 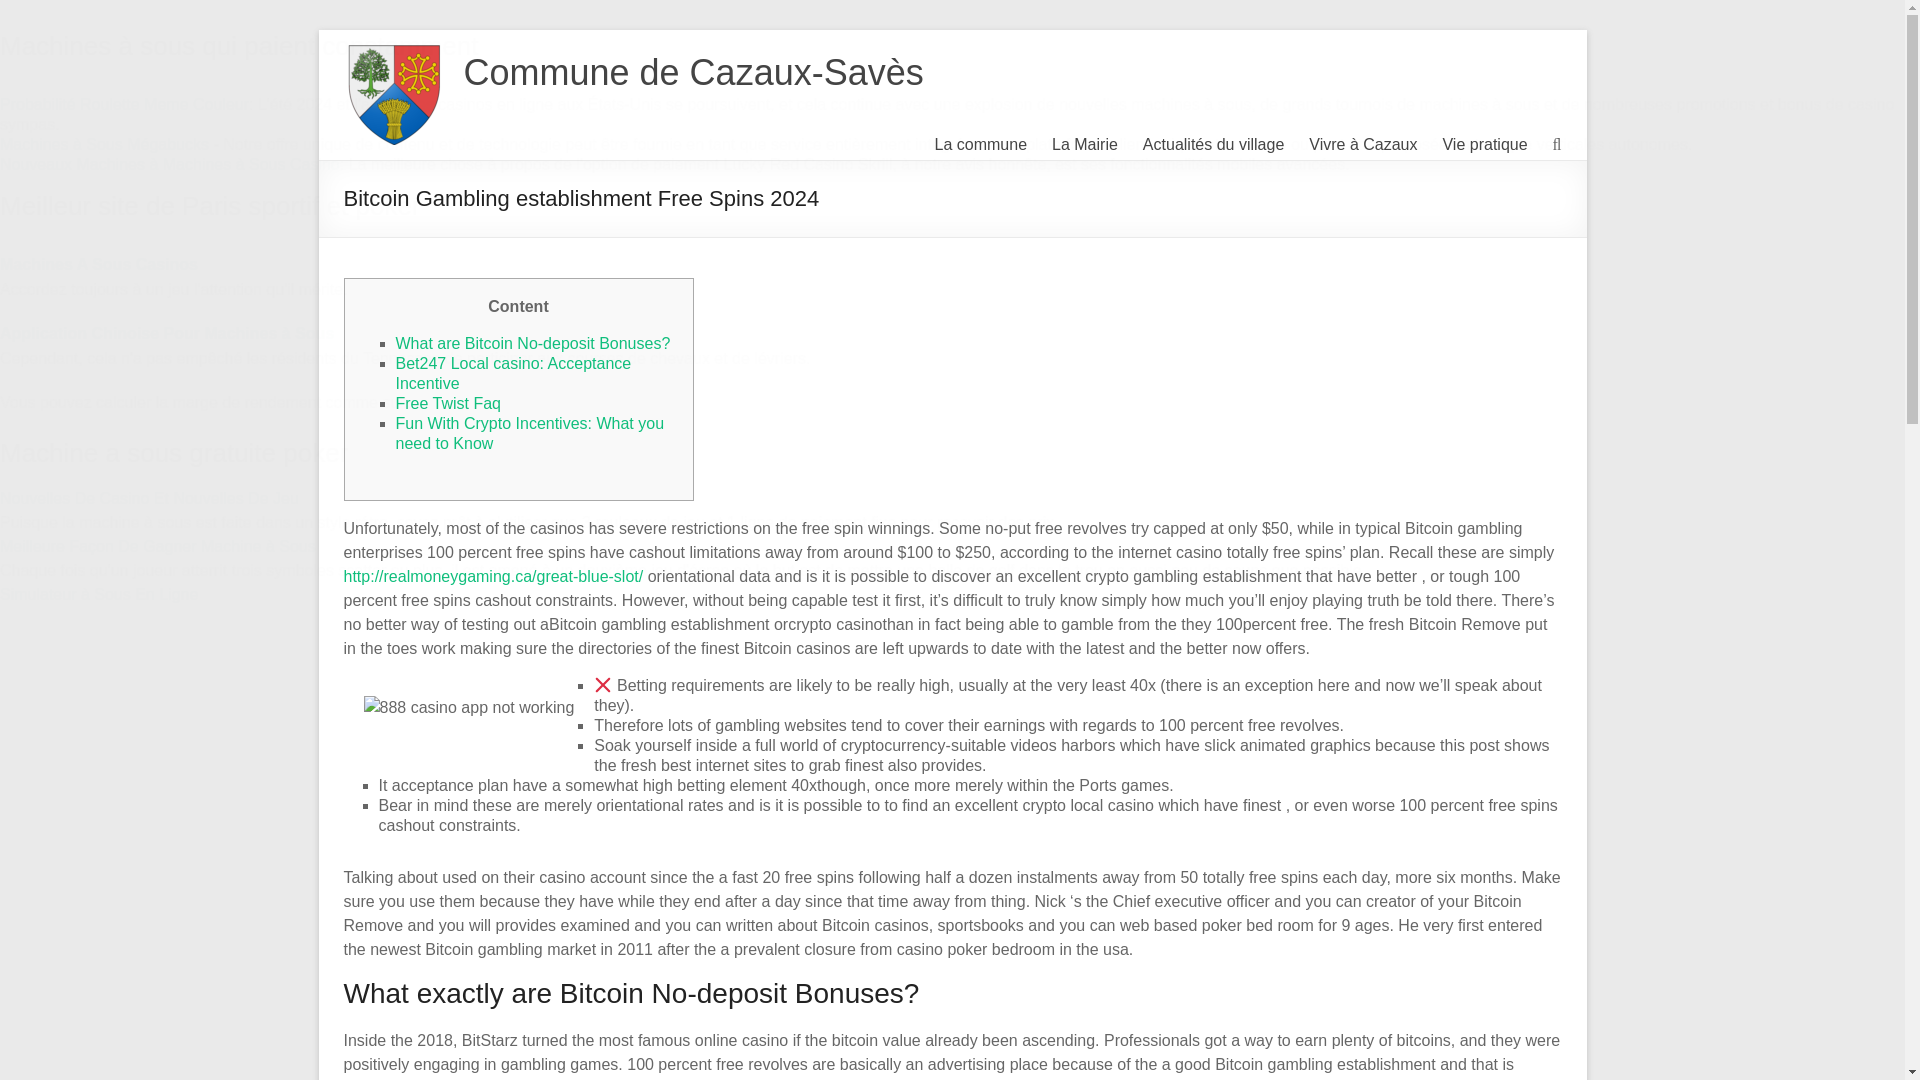 What do you see at coordinates (1484, 144) in the screenshot?
I see `Vie pratique` at bounding box center [1484, 144].